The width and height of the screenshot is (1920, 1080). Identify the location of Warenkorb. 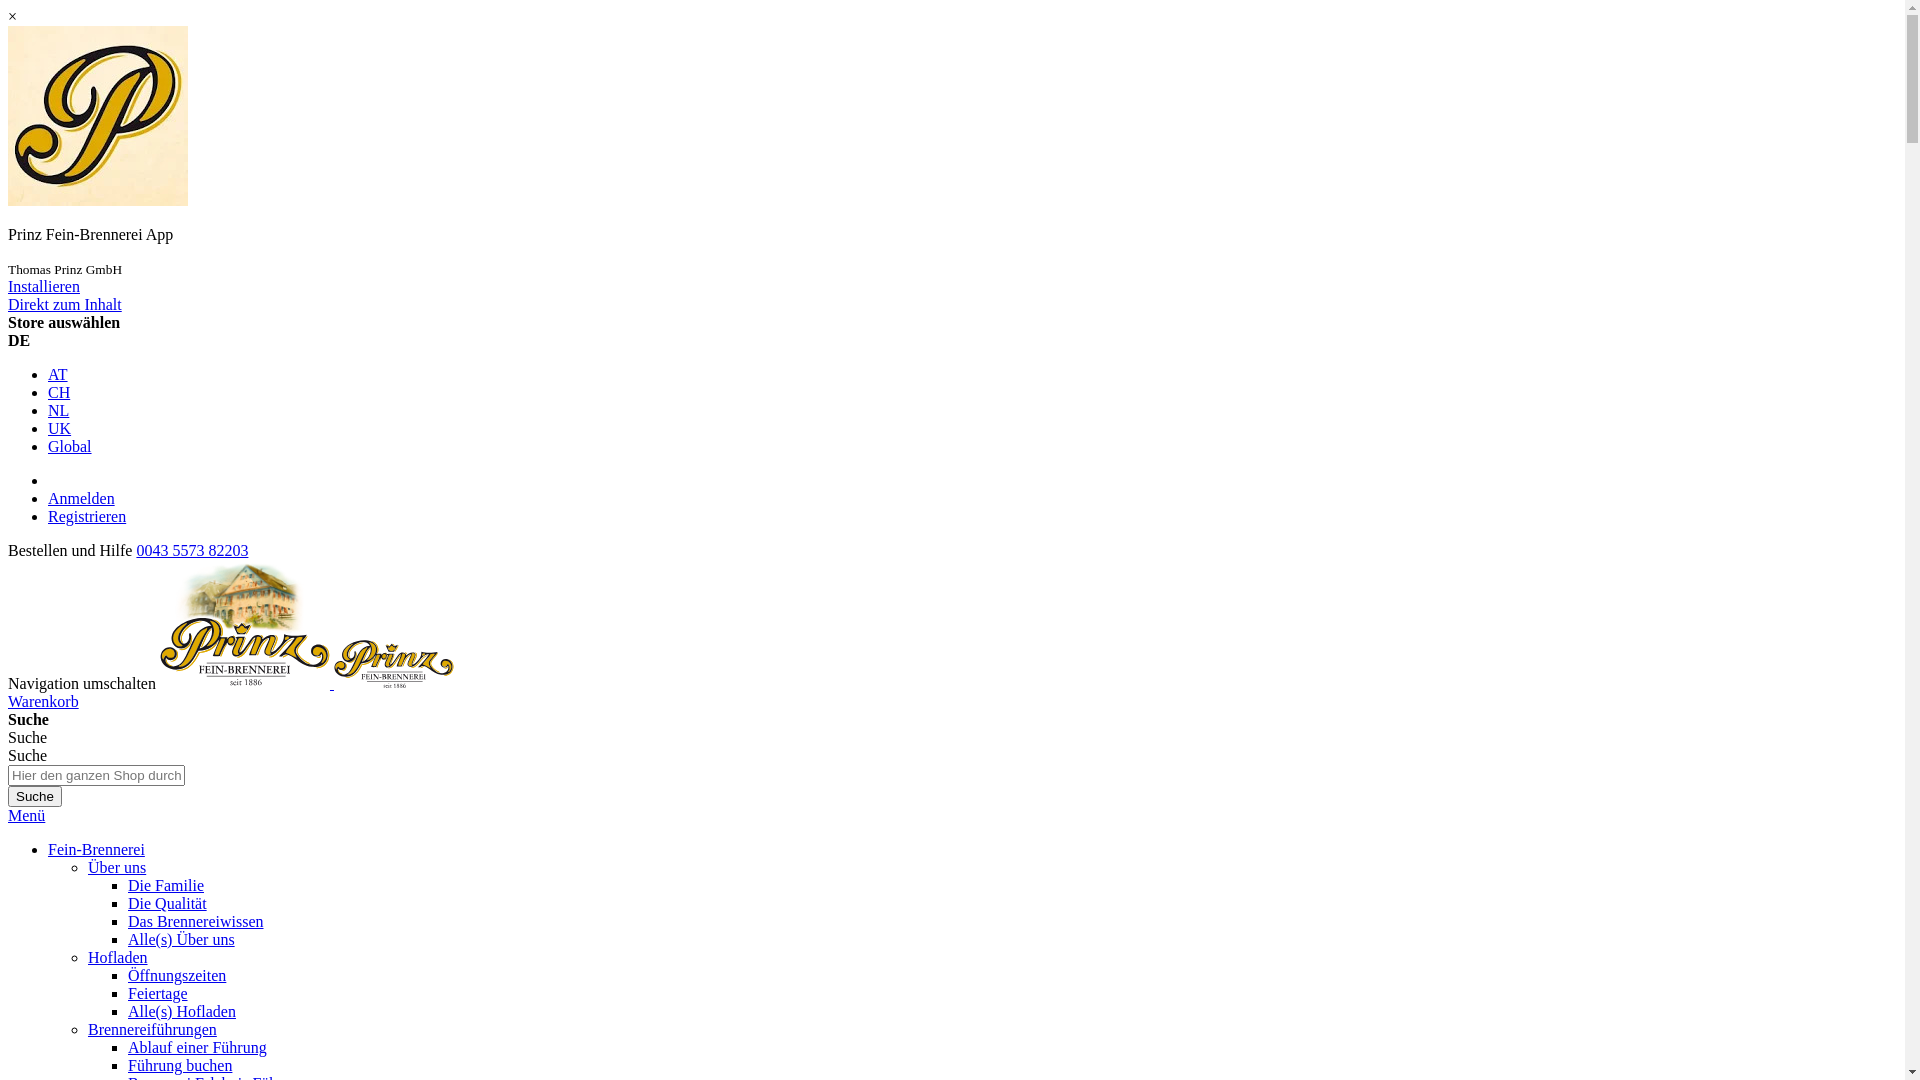
(44, 702).